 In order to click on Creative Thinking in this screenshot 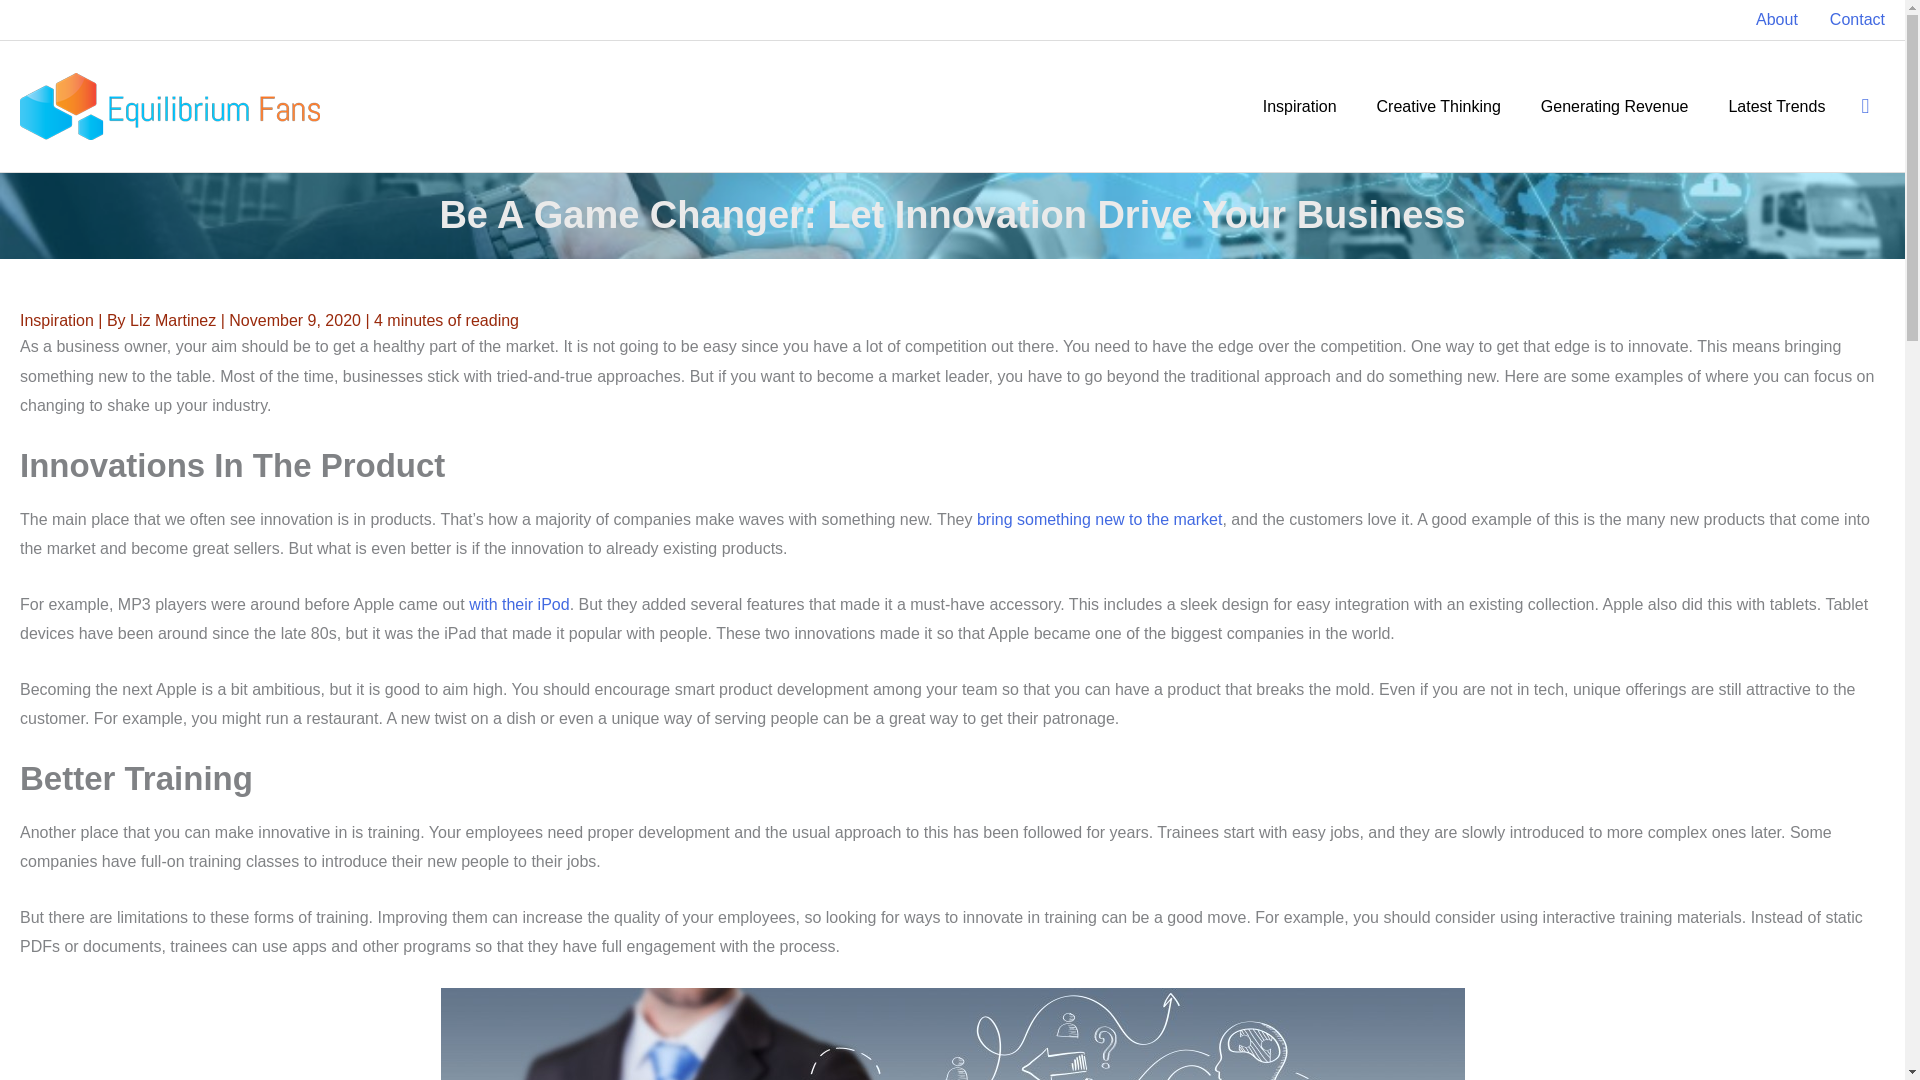, I will do `click(1438, 106)`.